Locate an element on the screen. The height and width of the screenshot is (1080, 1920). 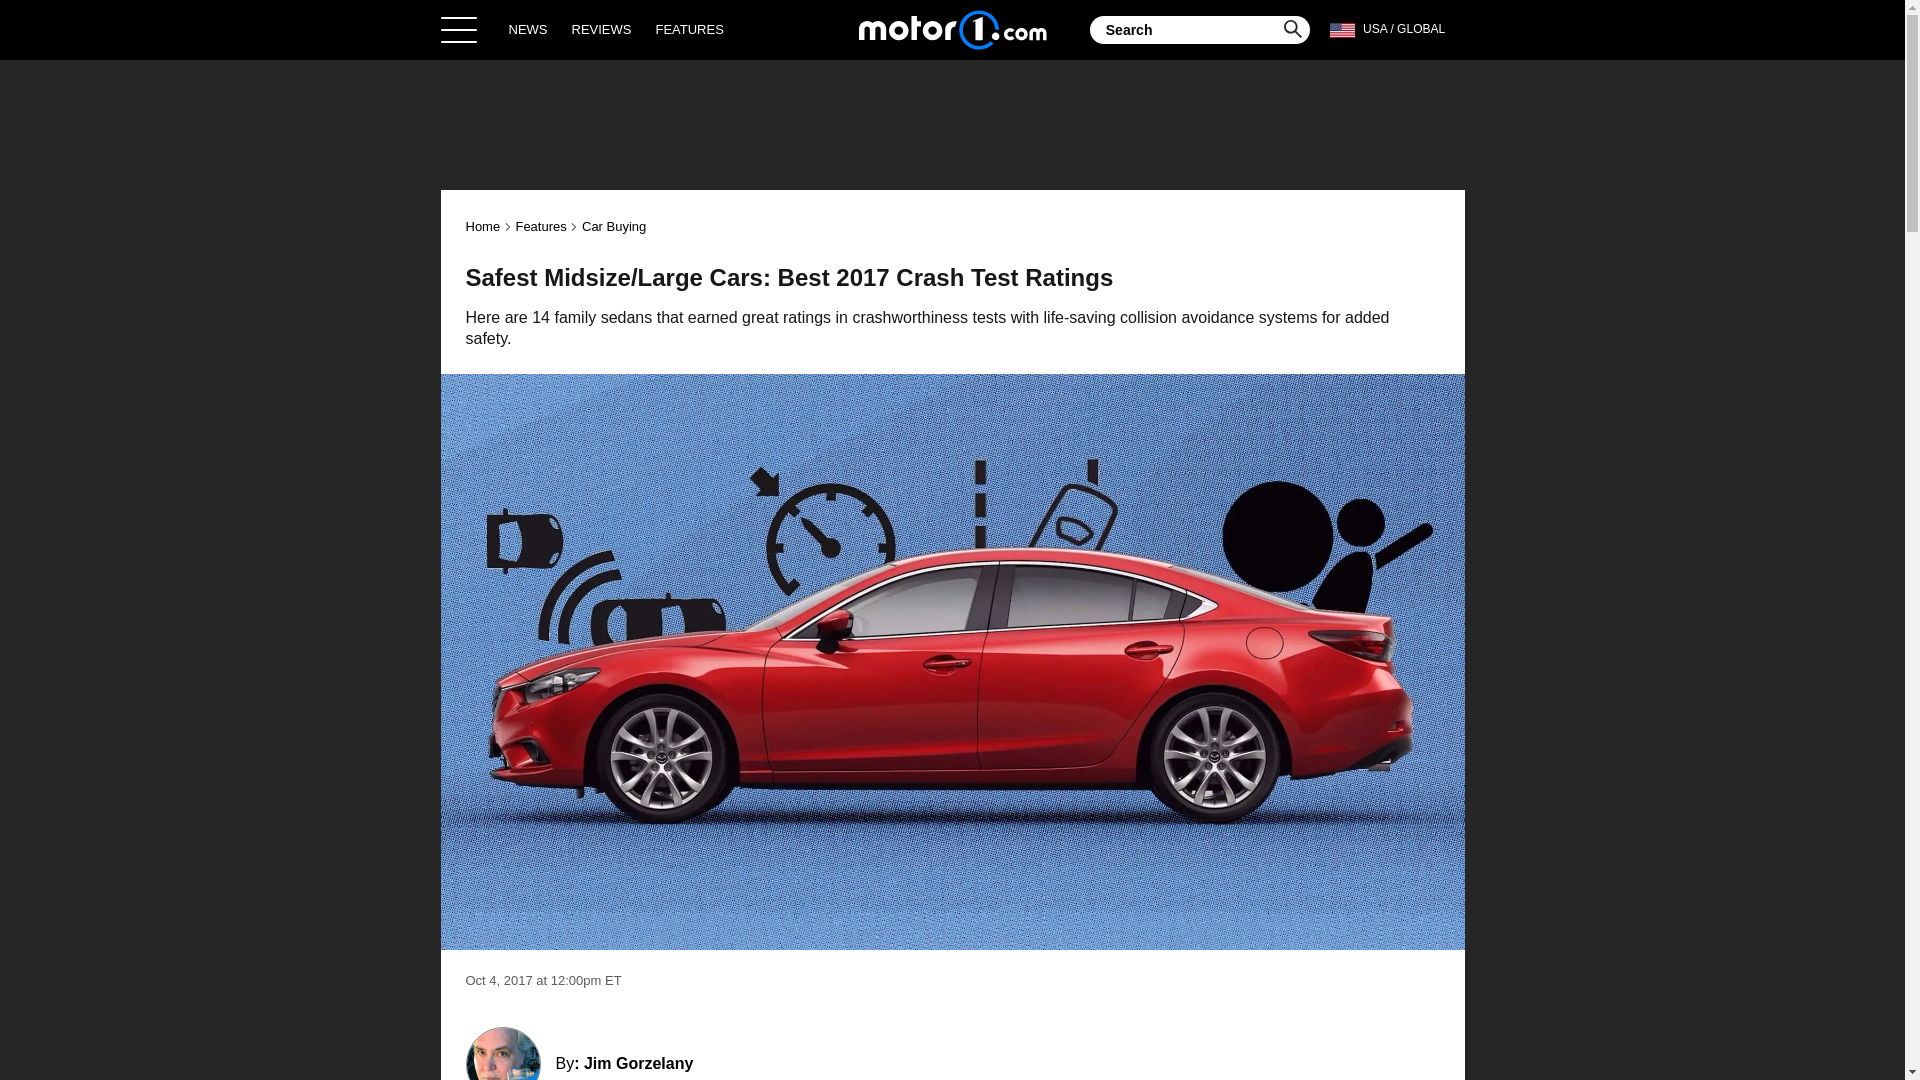
Home is located at coordinates (952, 29).